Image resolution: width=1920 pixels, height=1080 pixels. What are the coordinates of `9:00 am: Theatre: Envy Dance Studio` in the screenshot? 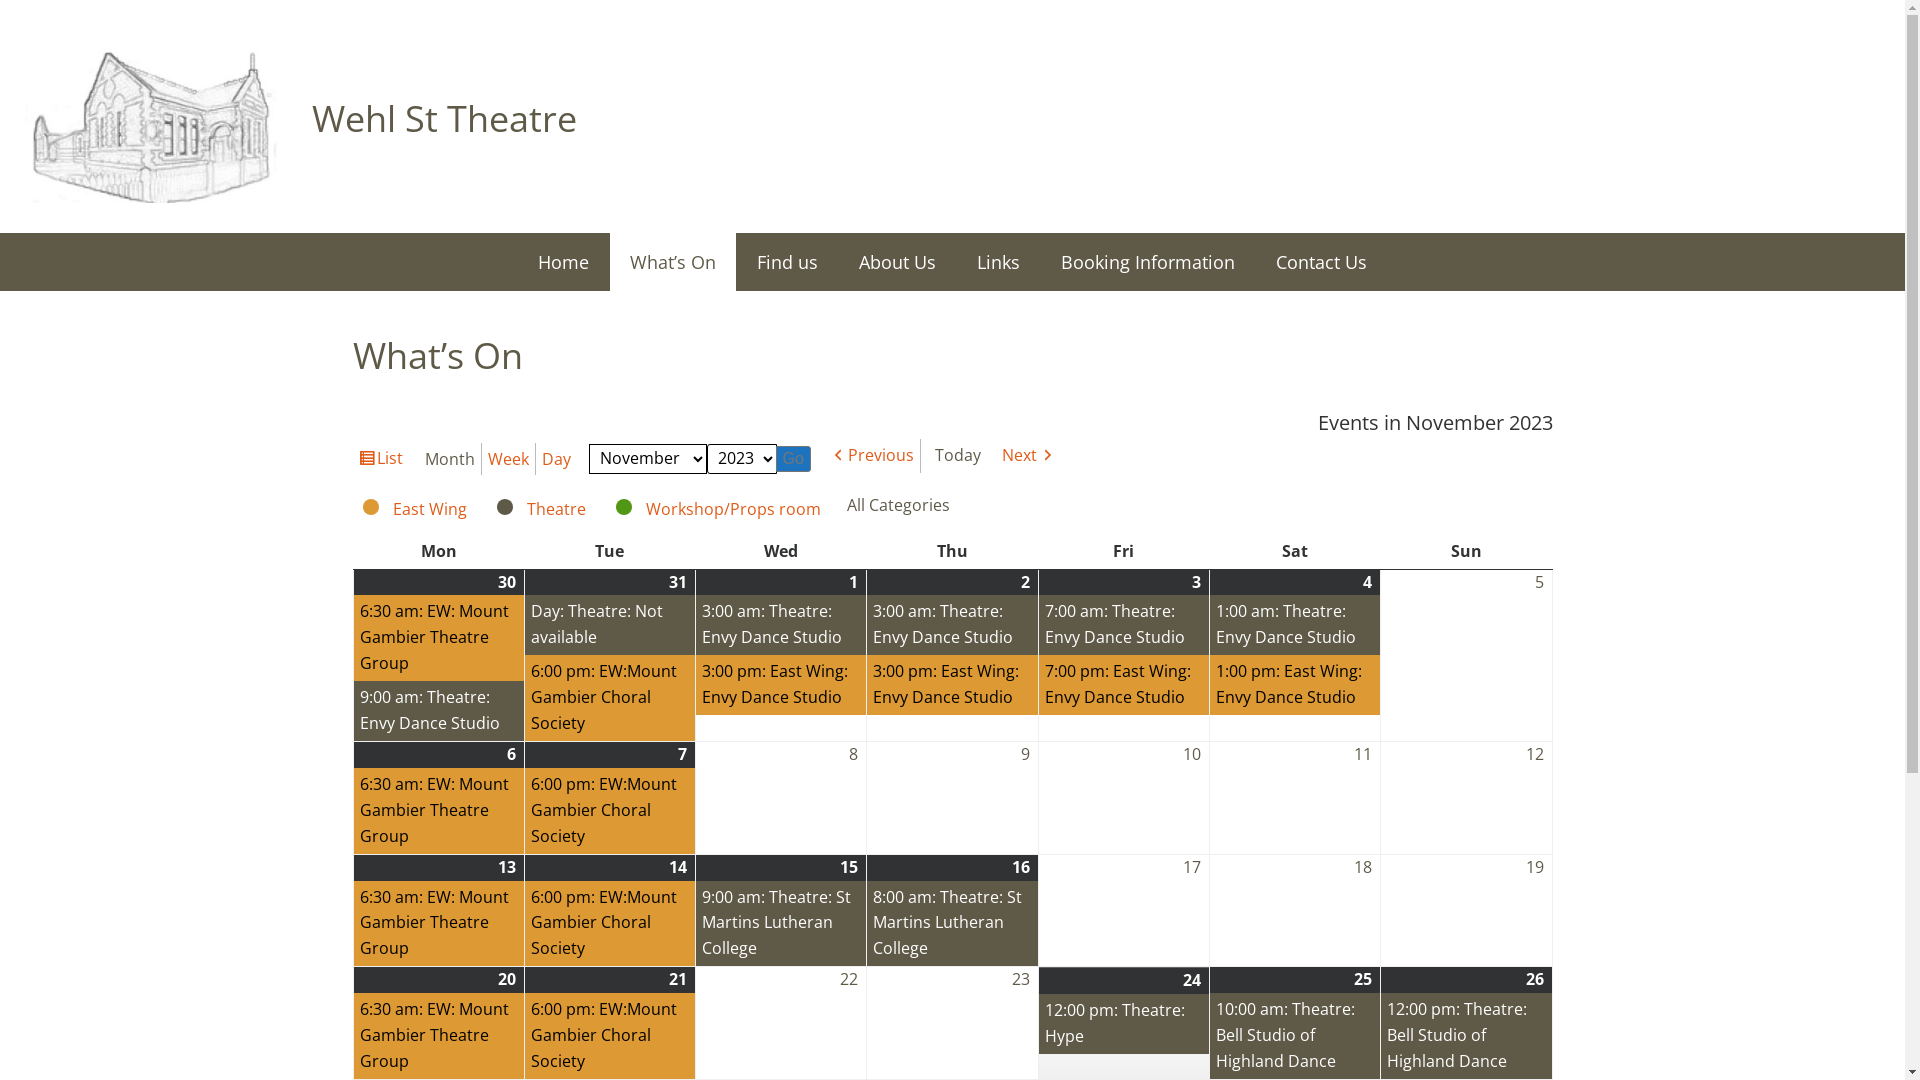 It's located at (439, 711).